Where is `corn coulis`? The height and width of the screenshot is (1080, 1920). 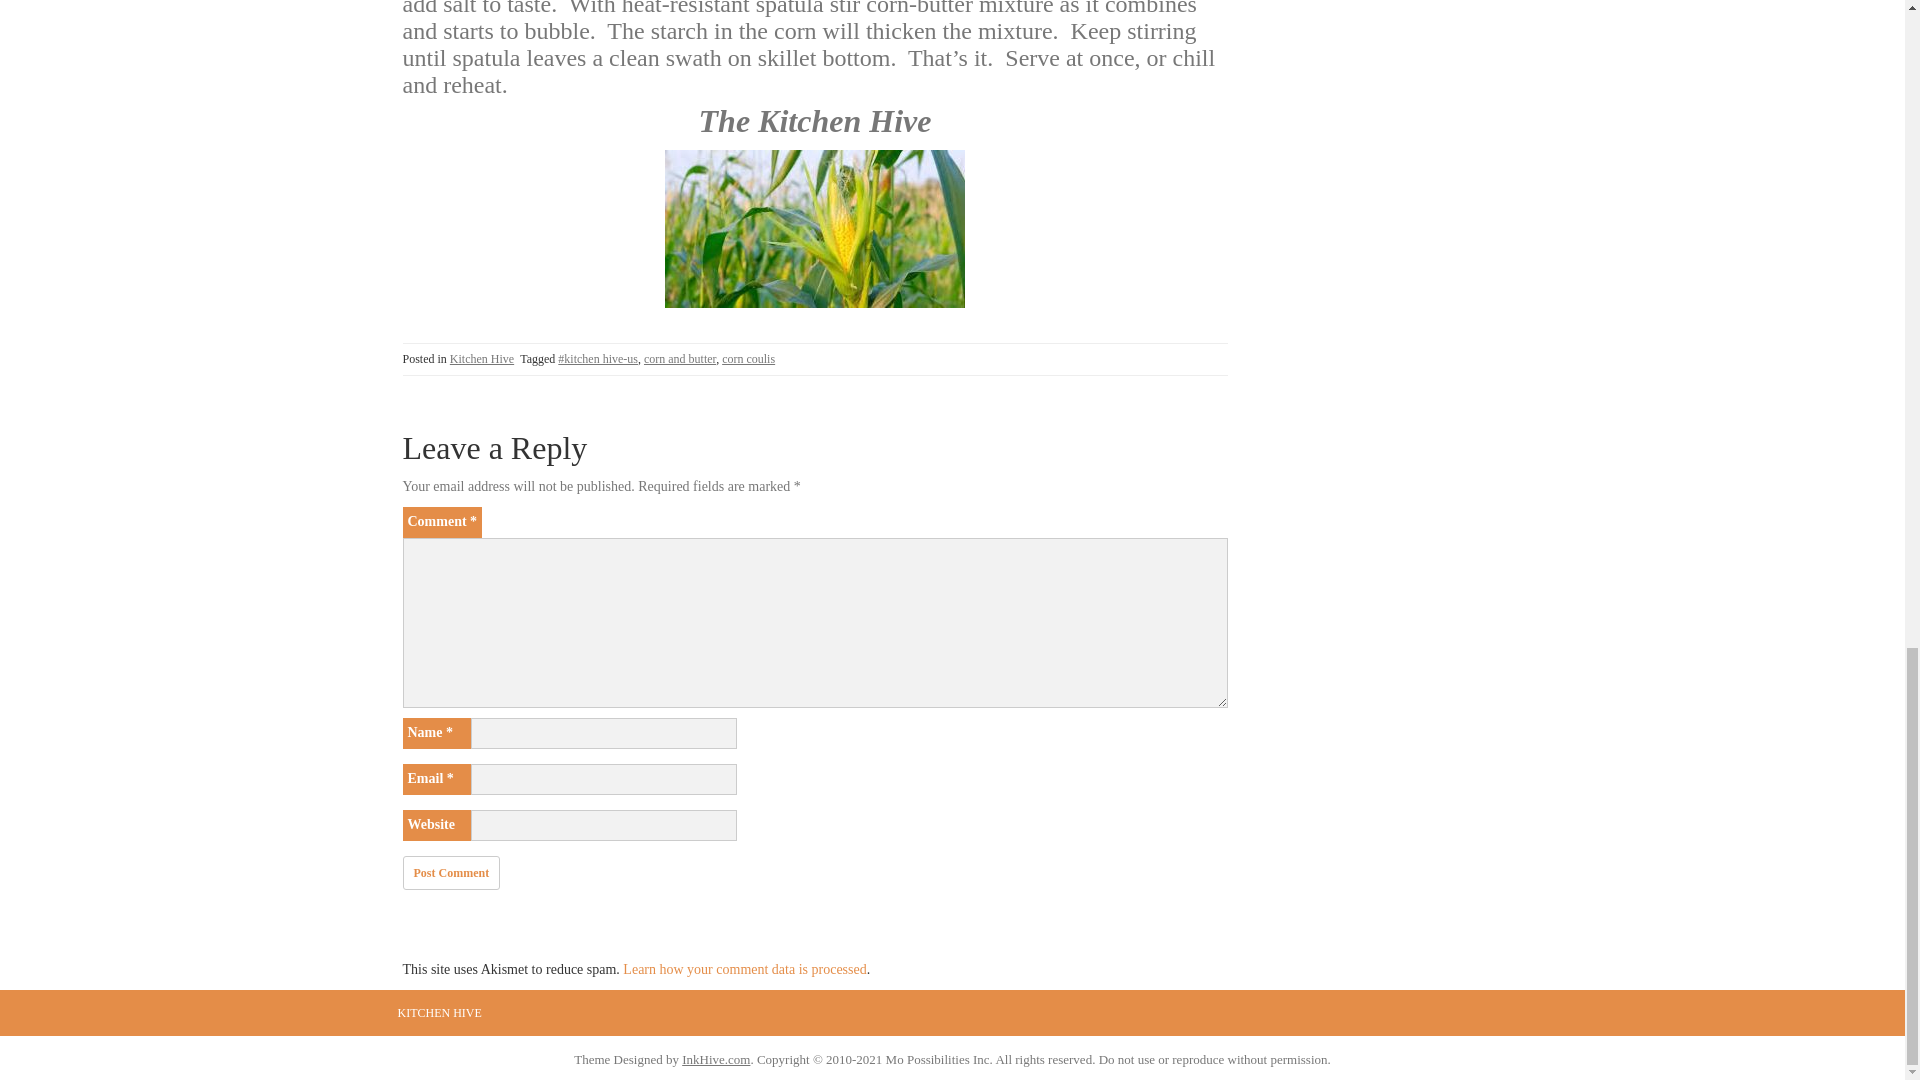
corn coulis is located at coordinates (748, 359).